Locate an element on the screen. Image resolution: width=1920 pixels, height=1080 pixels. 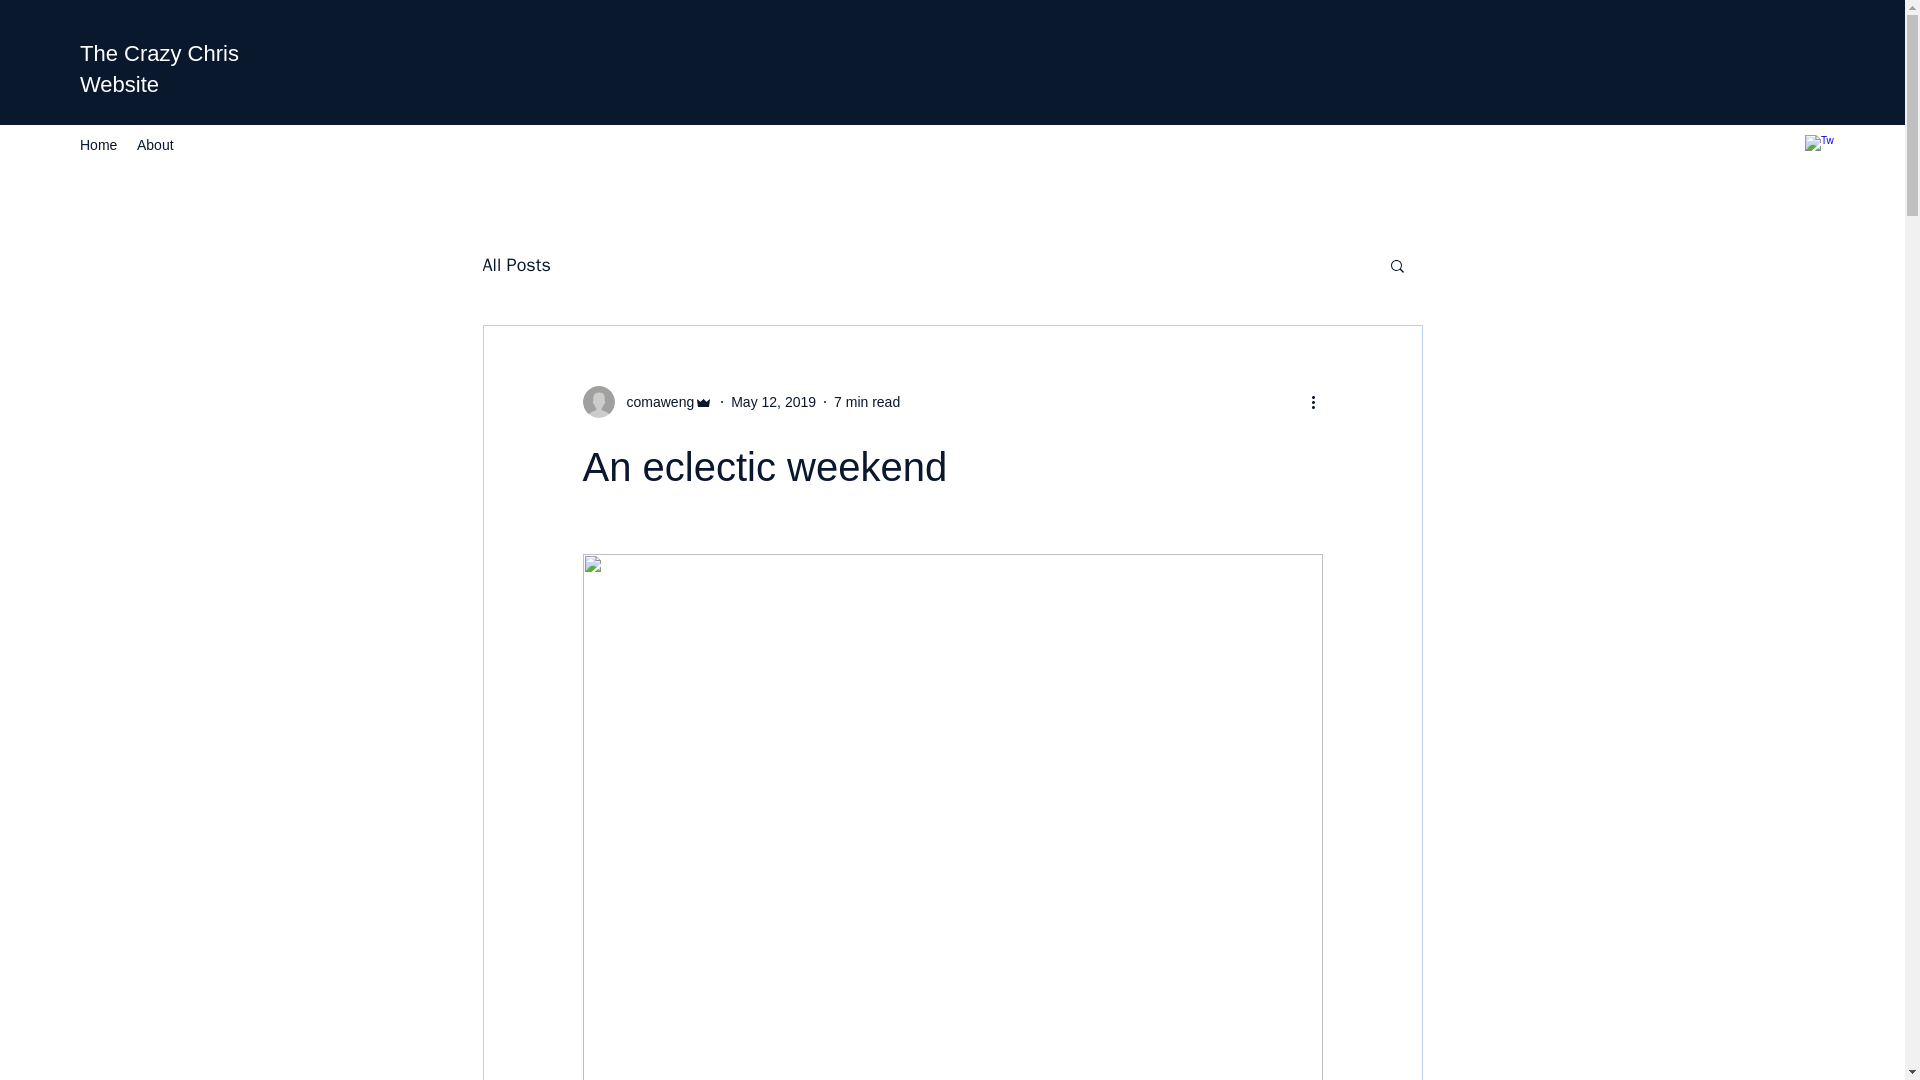
The Crazy Chris Website is located at coordinates (159, 69).